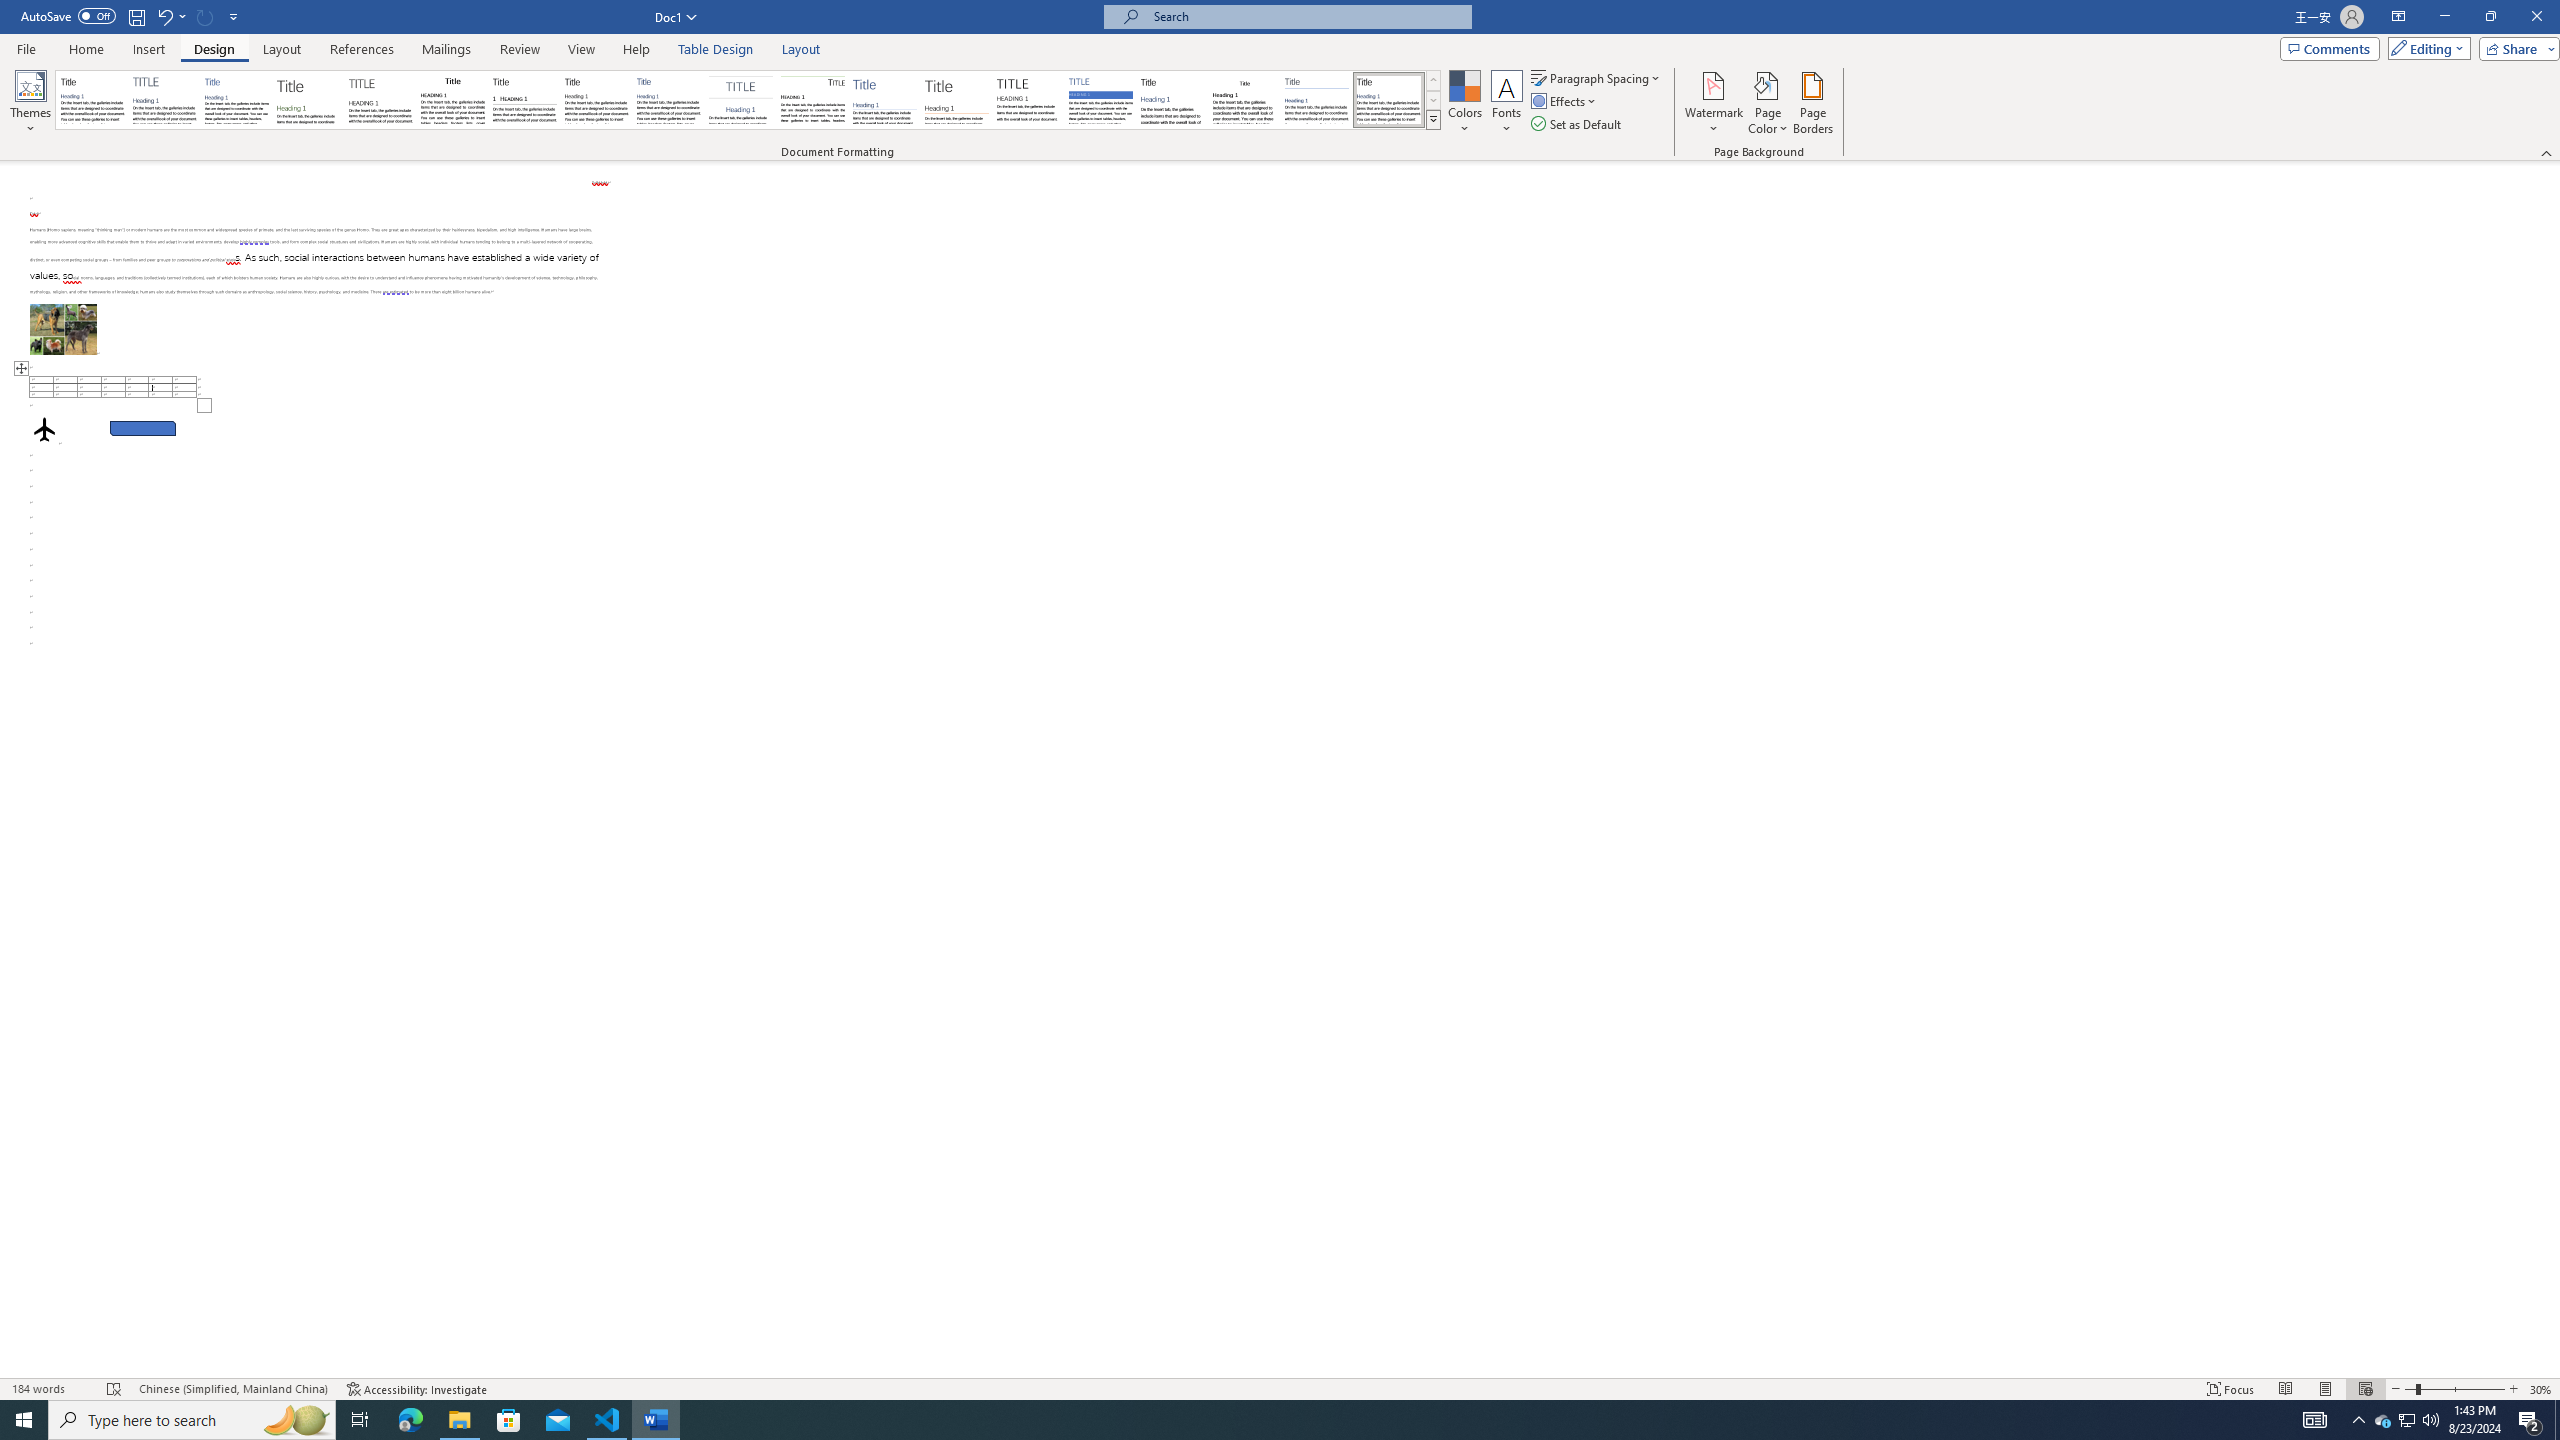 This screenshot has height=1440, width=2560. I want to click on Paragraph Spacing, so click(1597, 78).